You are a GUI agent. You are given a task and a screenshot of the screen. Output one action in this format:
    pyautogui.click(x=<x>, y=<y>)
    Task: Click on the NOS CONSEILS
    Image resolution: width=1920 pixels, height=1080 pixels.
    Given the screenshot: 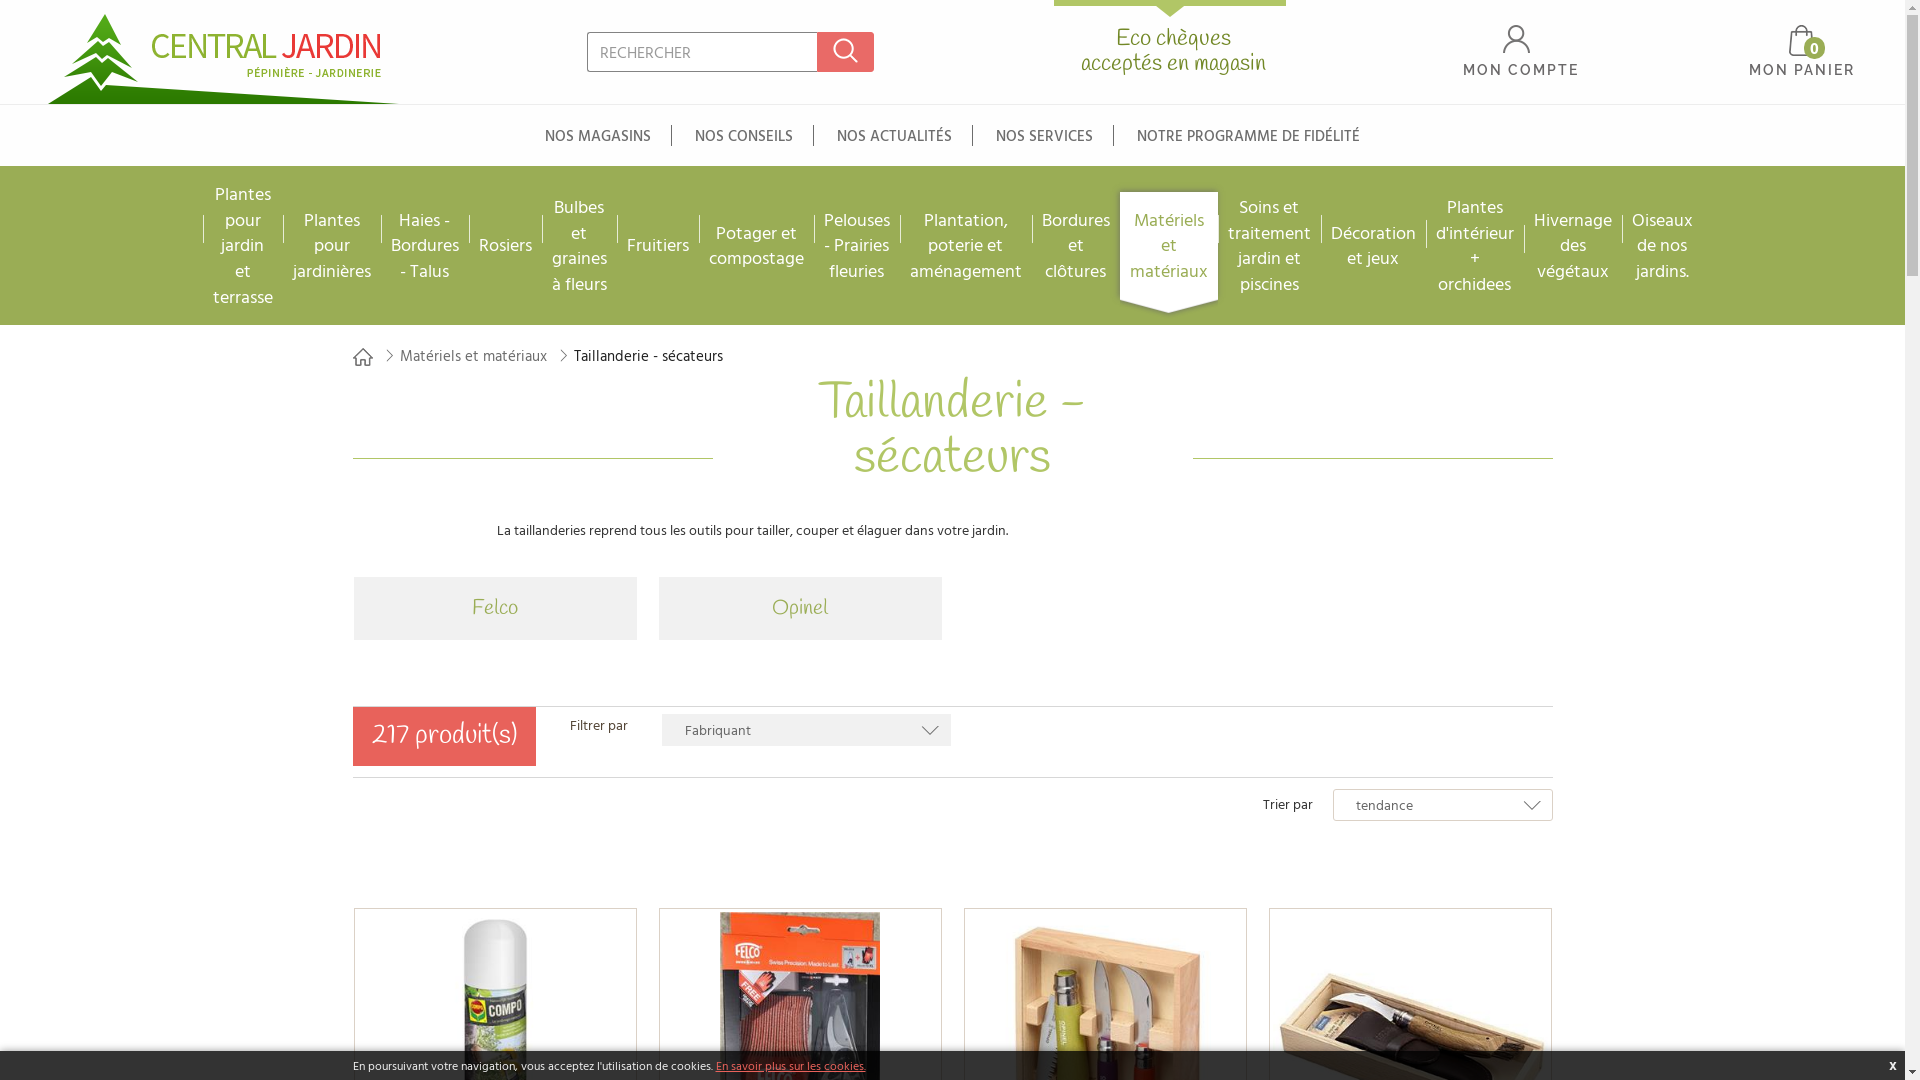 What is the action you would take?
    pyautogui.click(x=744, y=136)
    